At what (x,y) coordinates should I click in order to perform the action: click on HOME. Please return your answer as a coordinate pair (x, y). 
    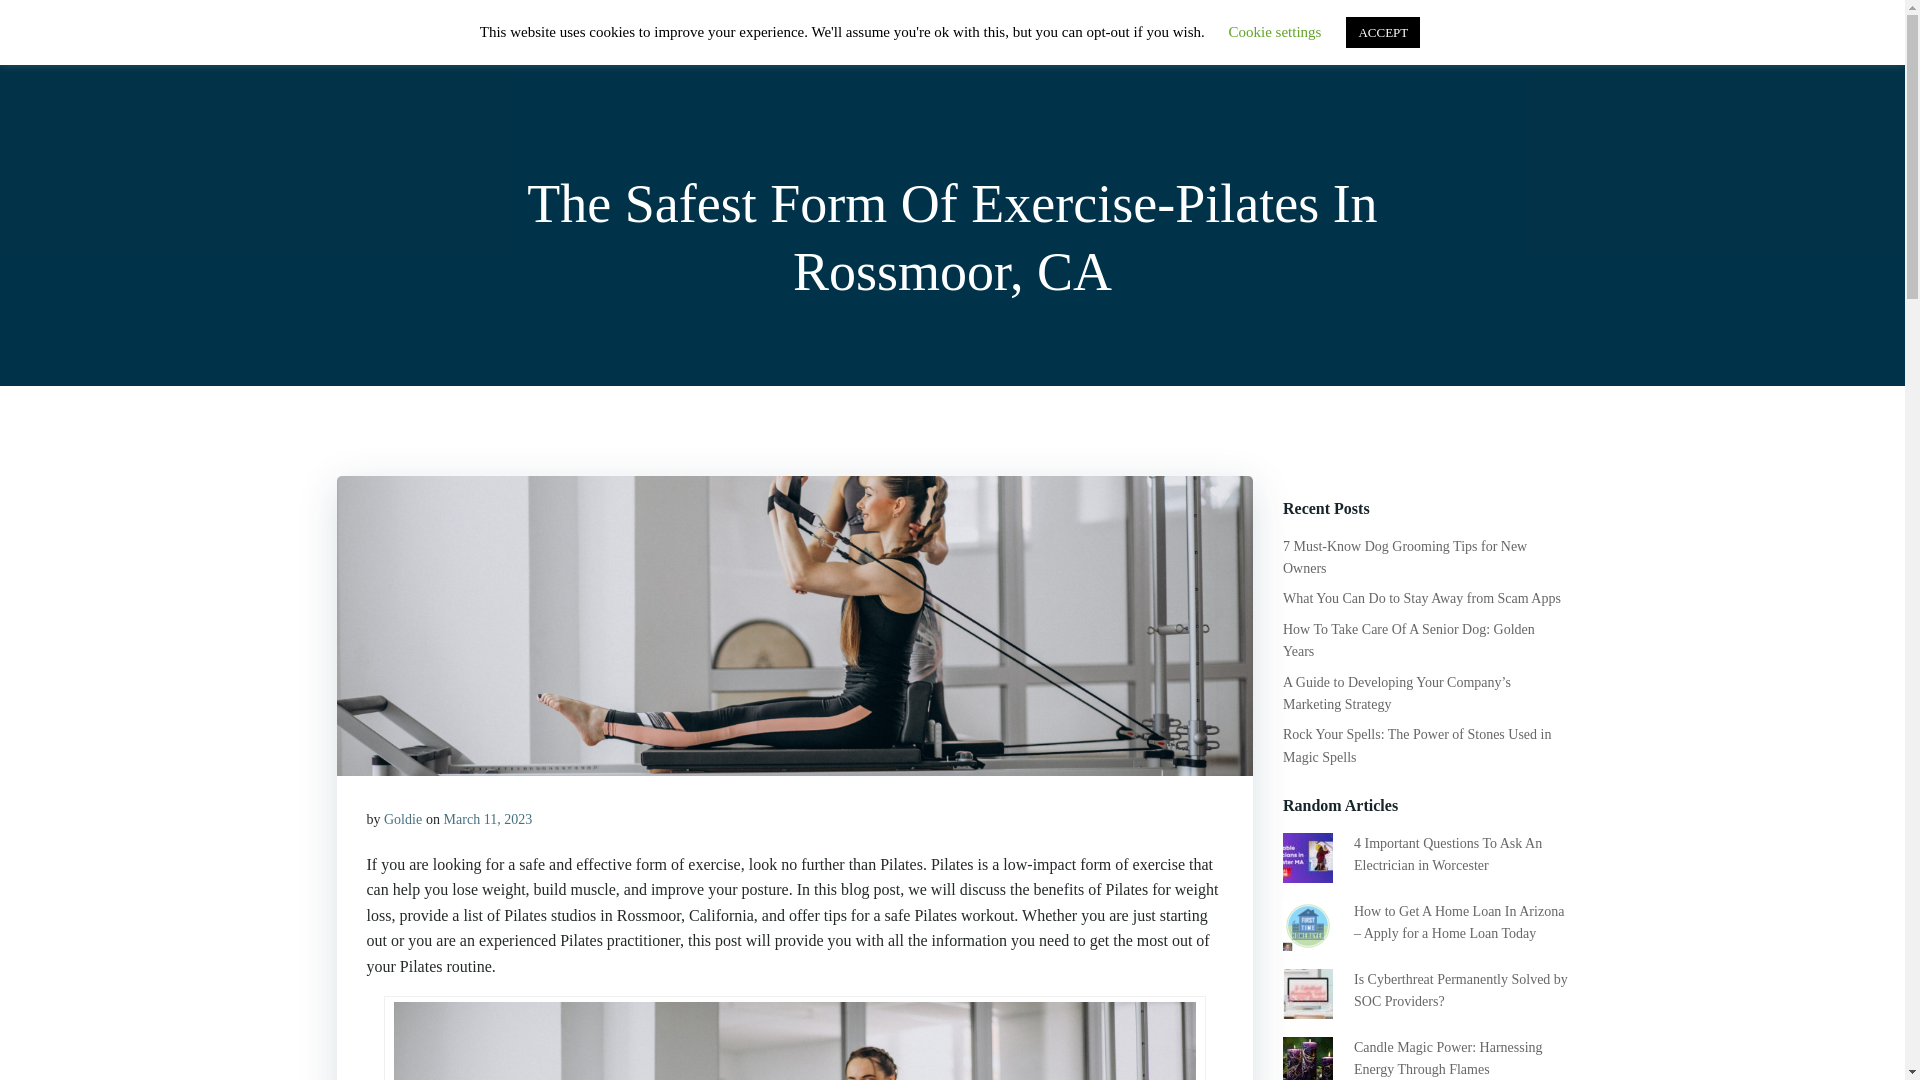
    Looking at the image, I should click on (1160, 44).